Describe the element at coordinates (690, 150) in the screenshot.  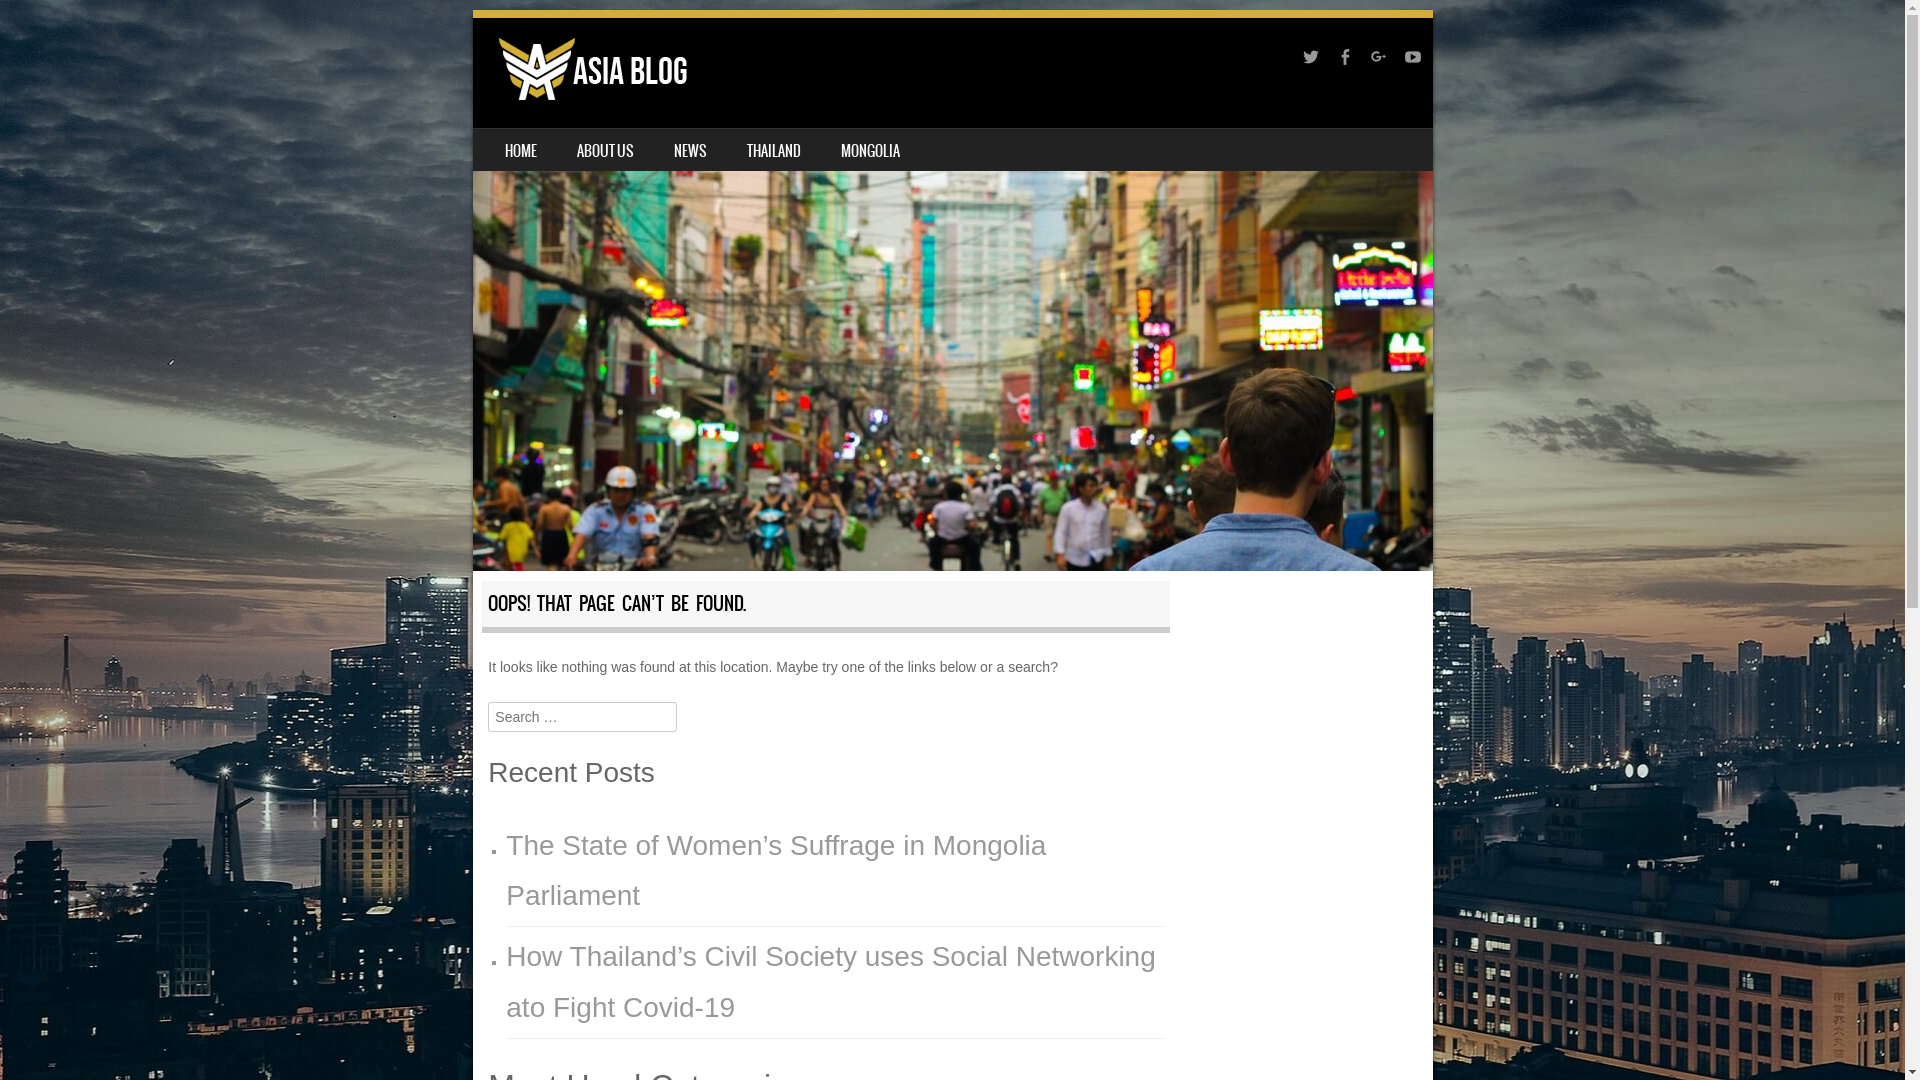
I see `NEWS` at that location.